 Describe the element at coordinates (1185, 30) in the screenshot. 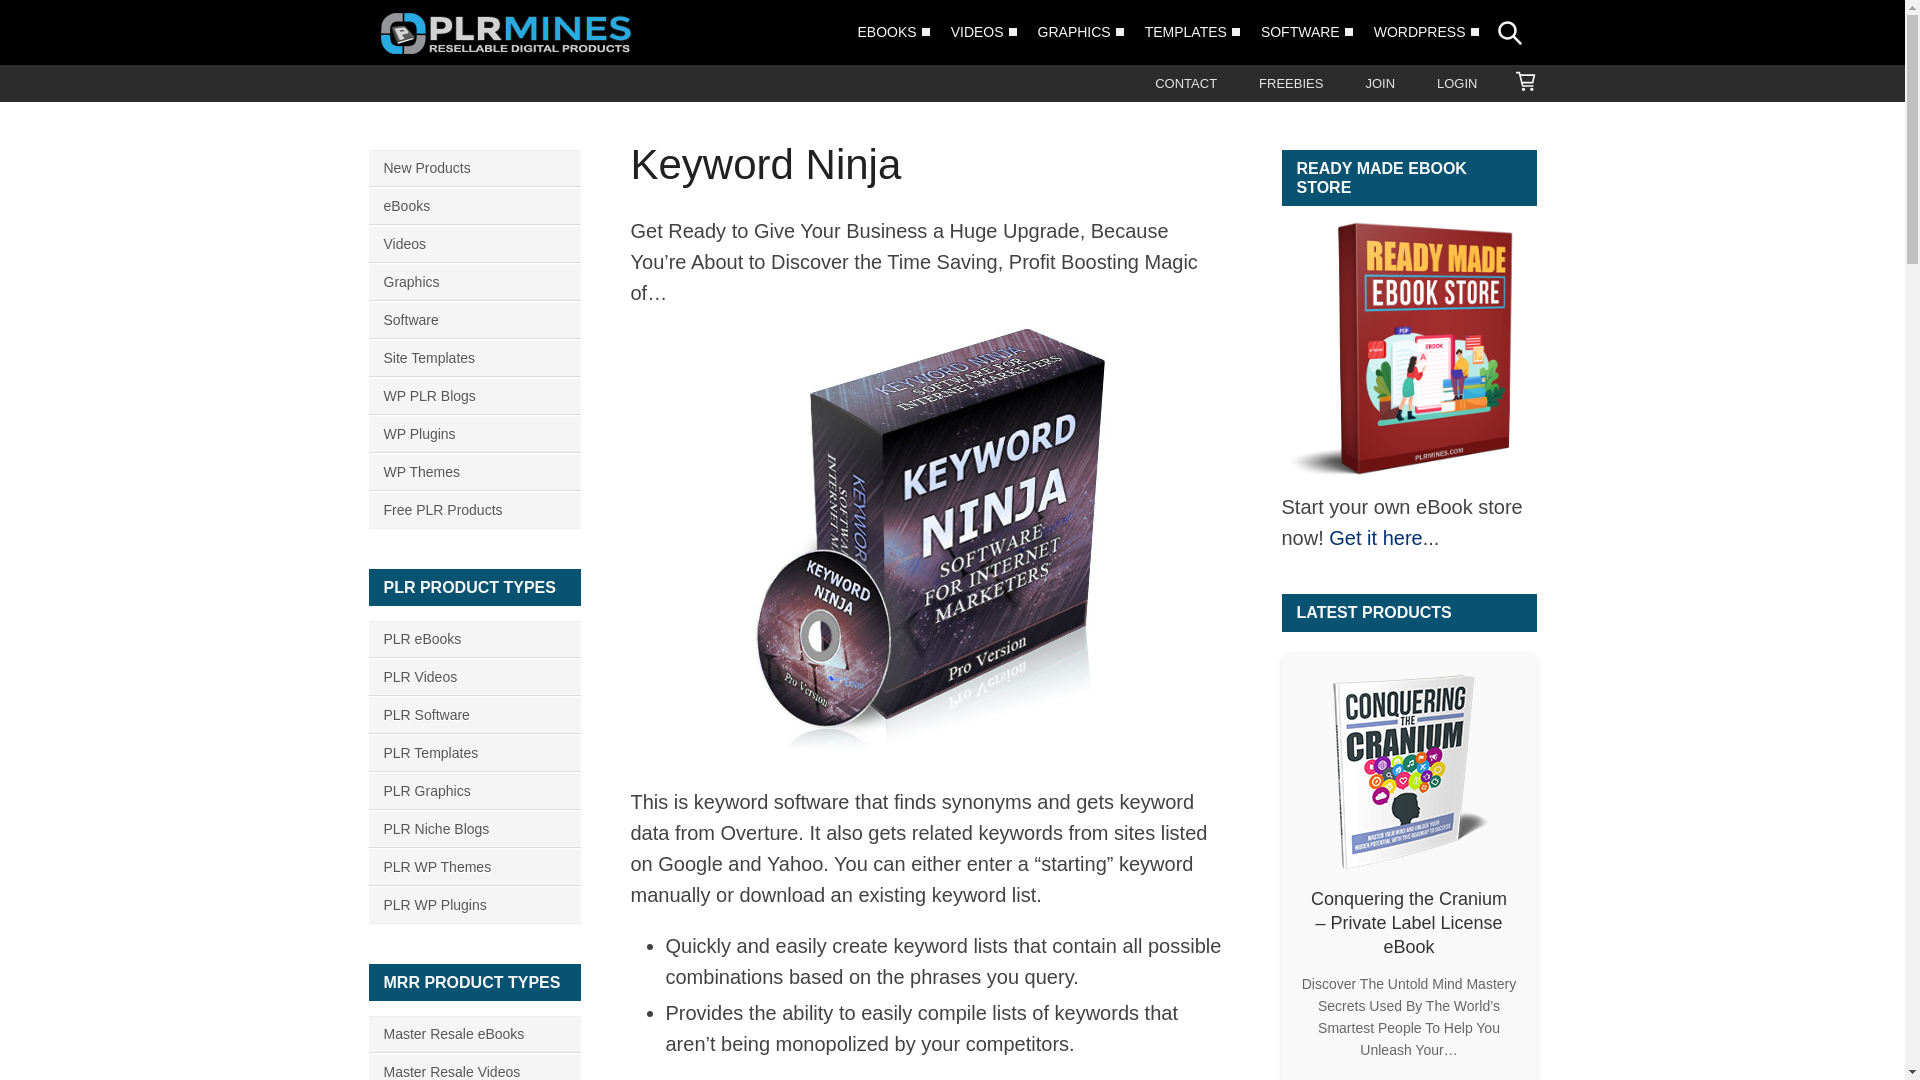

I see `TEMPLATES` at that location.